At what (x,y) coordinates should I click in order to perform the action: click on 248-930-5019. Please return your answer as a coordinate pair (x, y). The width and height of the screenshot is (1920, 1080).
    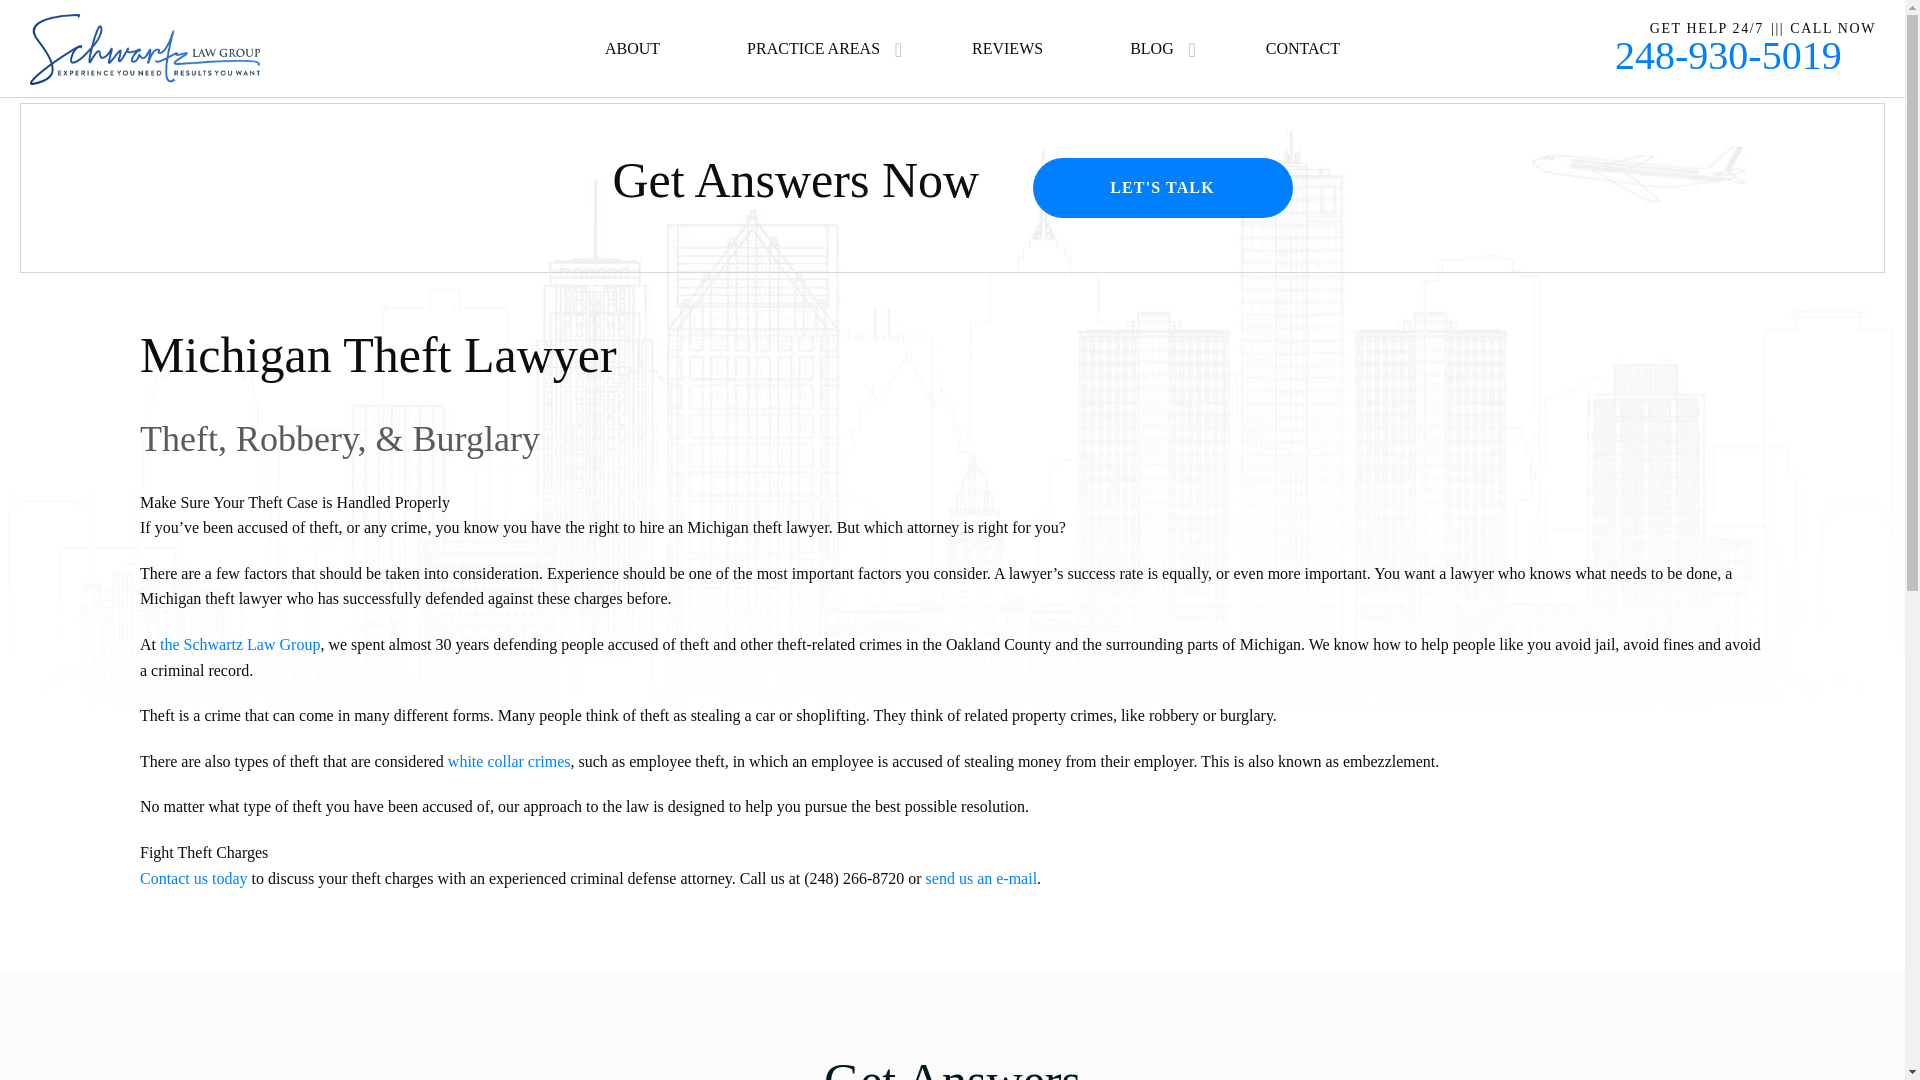
    Looking at the image, I should click on (1728, 55).